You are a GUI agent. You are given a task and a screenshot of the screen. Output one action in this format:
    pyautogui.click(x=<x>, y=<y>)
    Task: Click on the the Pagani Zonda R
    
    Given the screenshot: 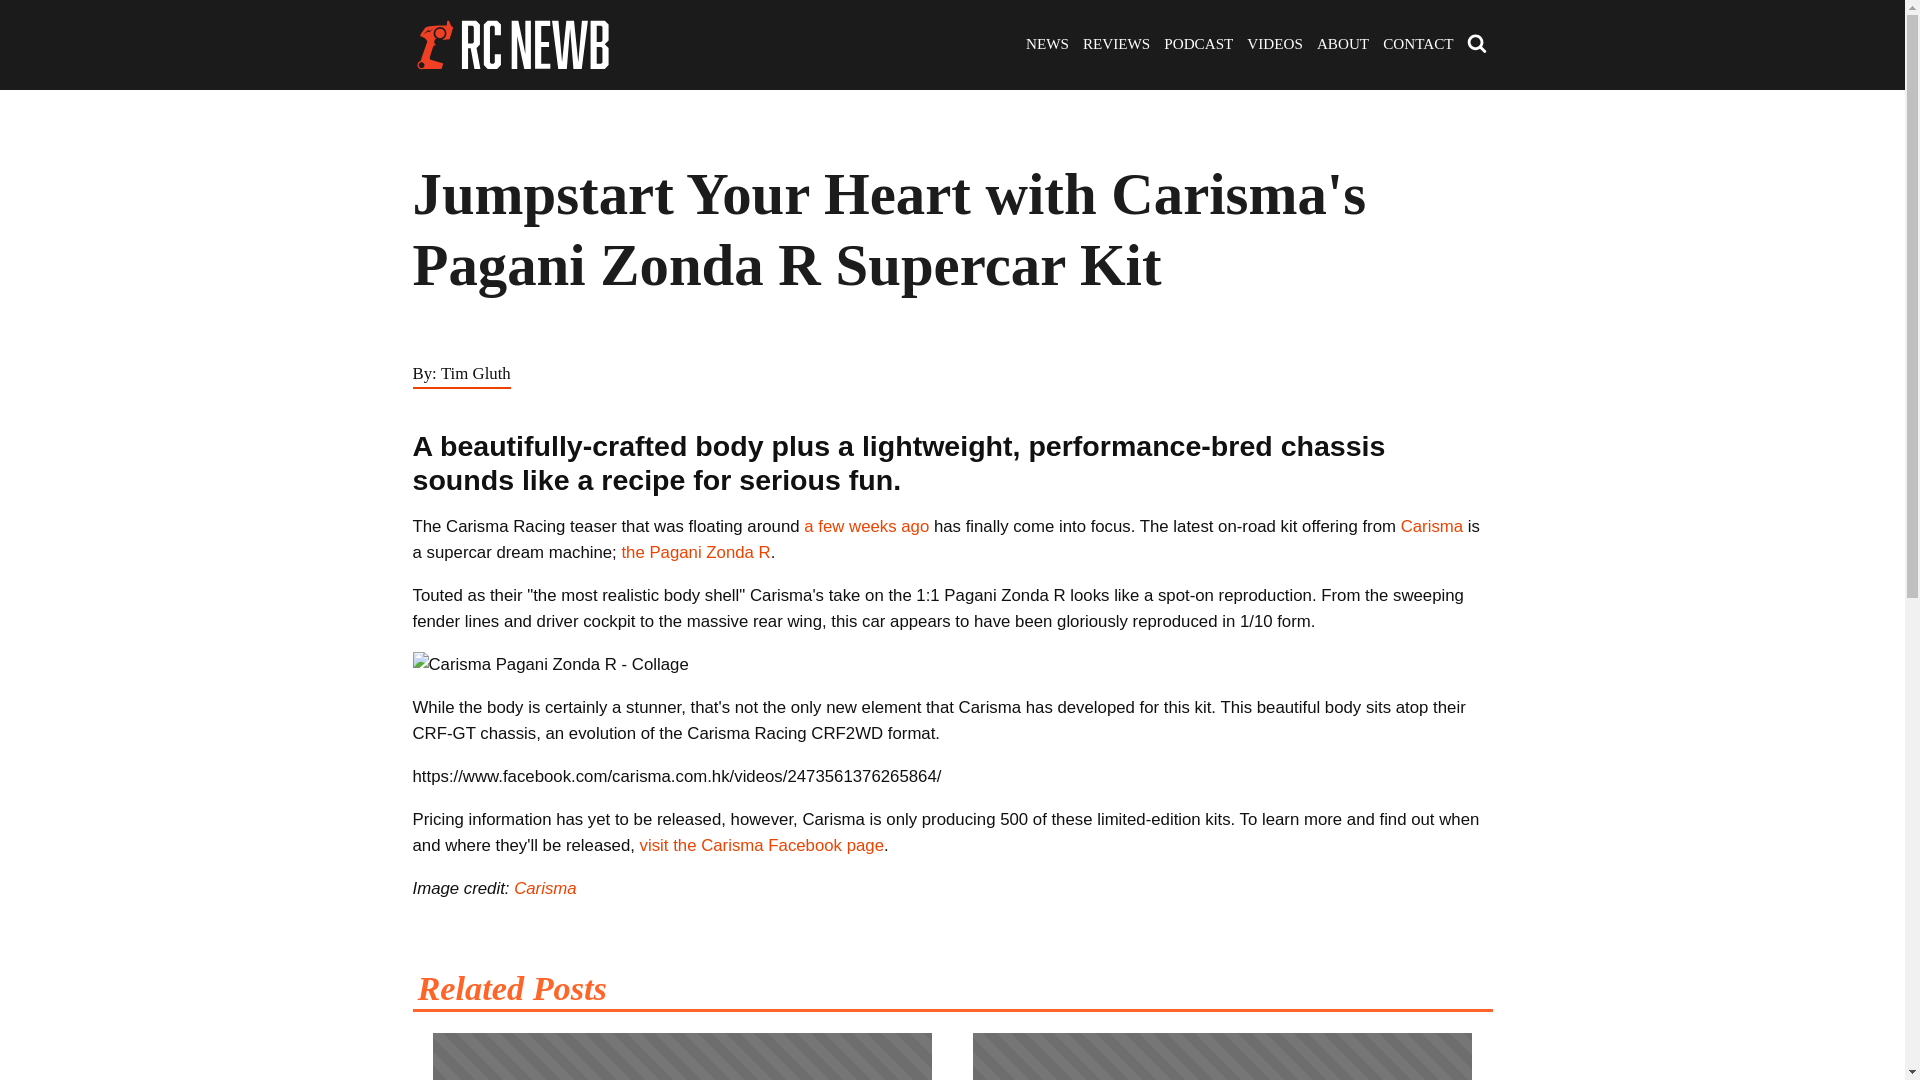 What is the action you would take?
    pyautogui.click(x=694, y=552)
    